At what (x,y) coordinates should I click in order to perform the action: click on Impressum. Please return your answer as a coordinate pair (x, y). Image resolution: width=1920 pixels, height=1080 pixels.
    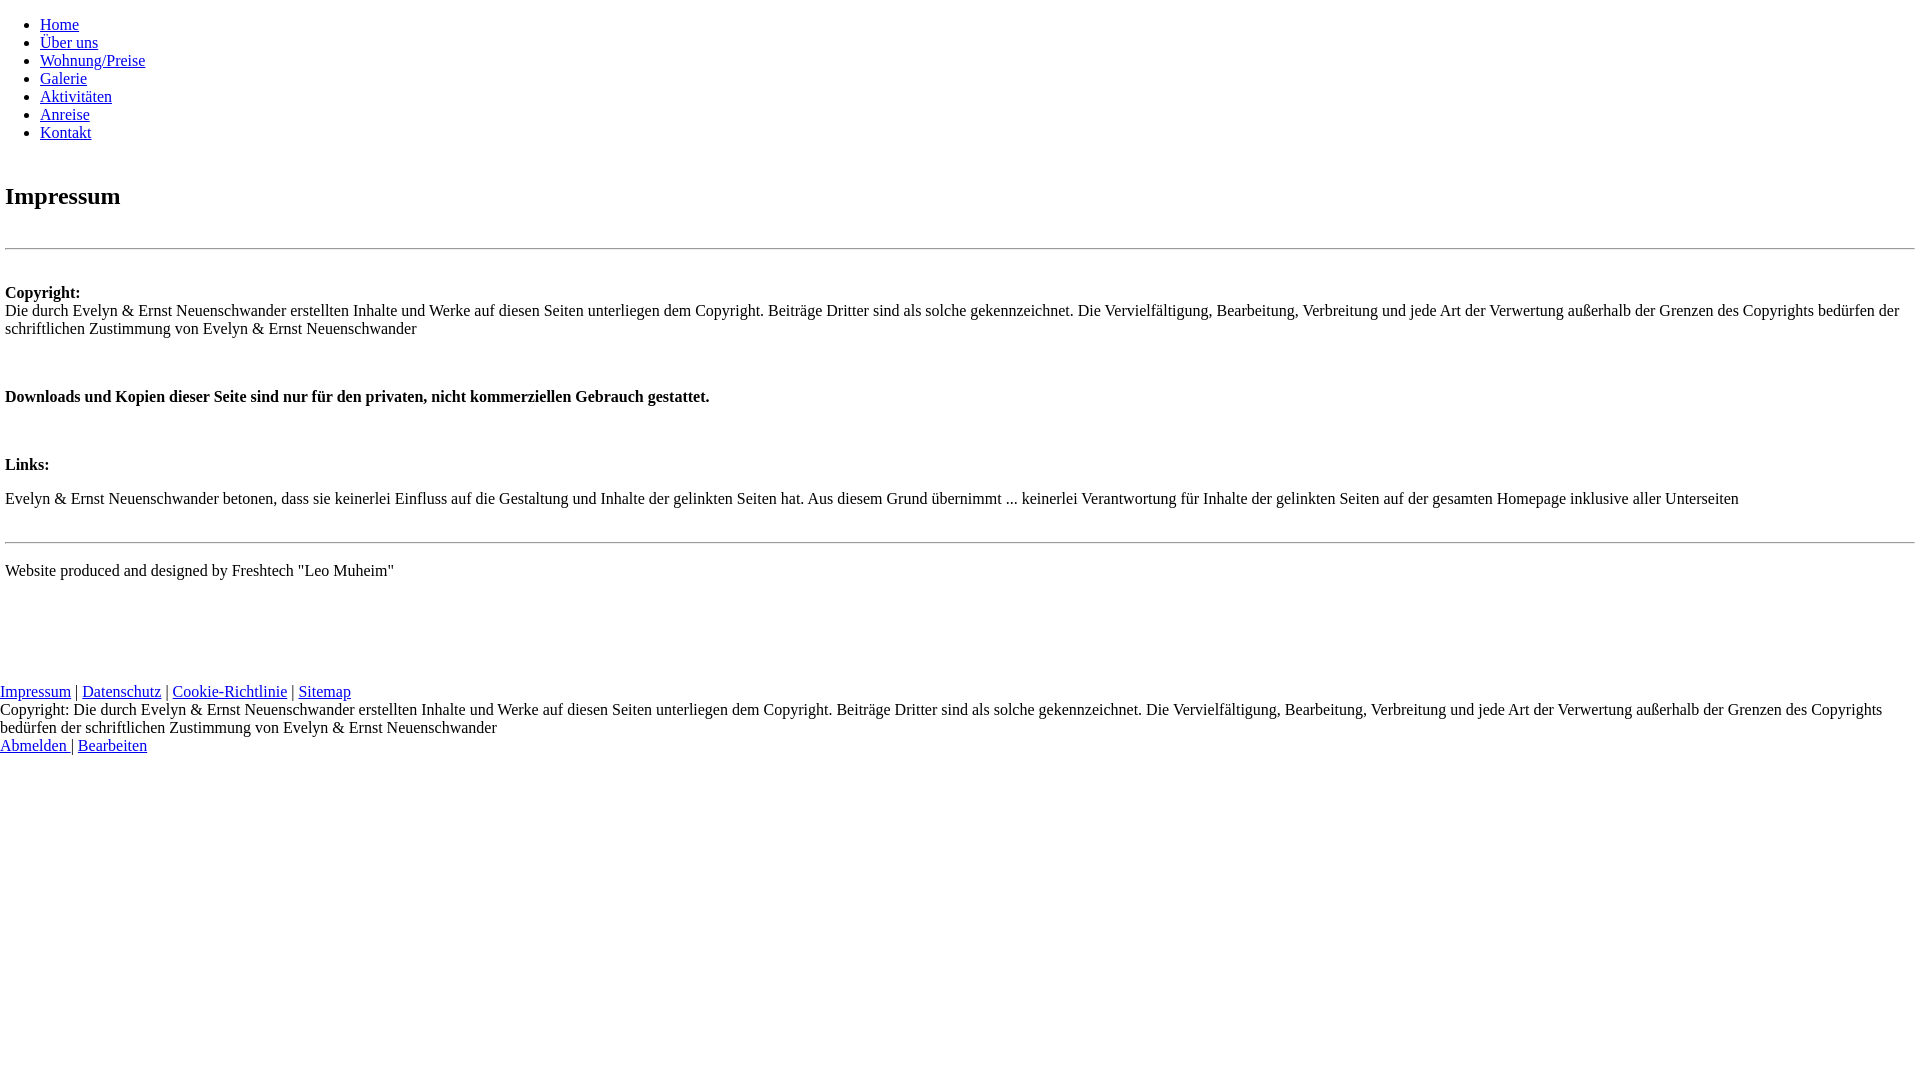
    Looking at the image, I should click on (36, 692).